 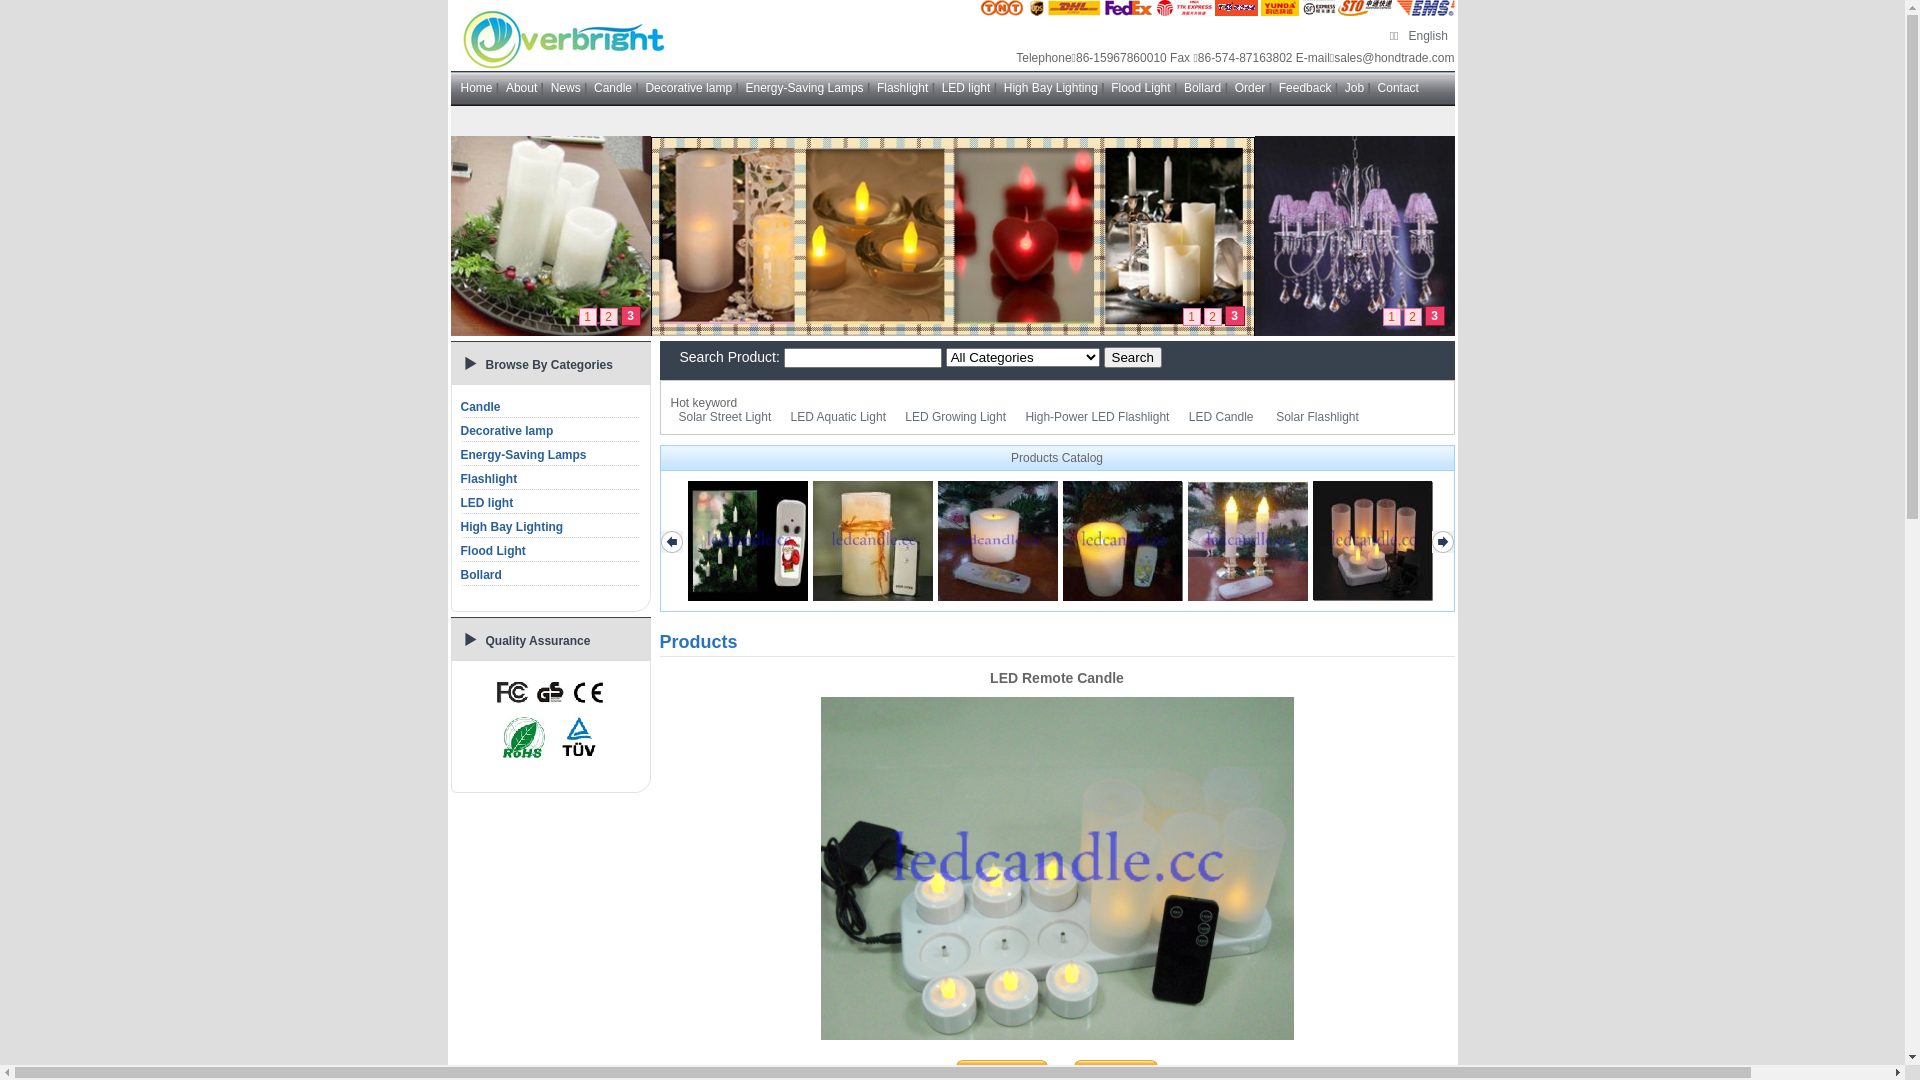 What do you see at coordinates (480, 575) in the screenshot?
I see `Bollard` at bounding box center [480, 575].